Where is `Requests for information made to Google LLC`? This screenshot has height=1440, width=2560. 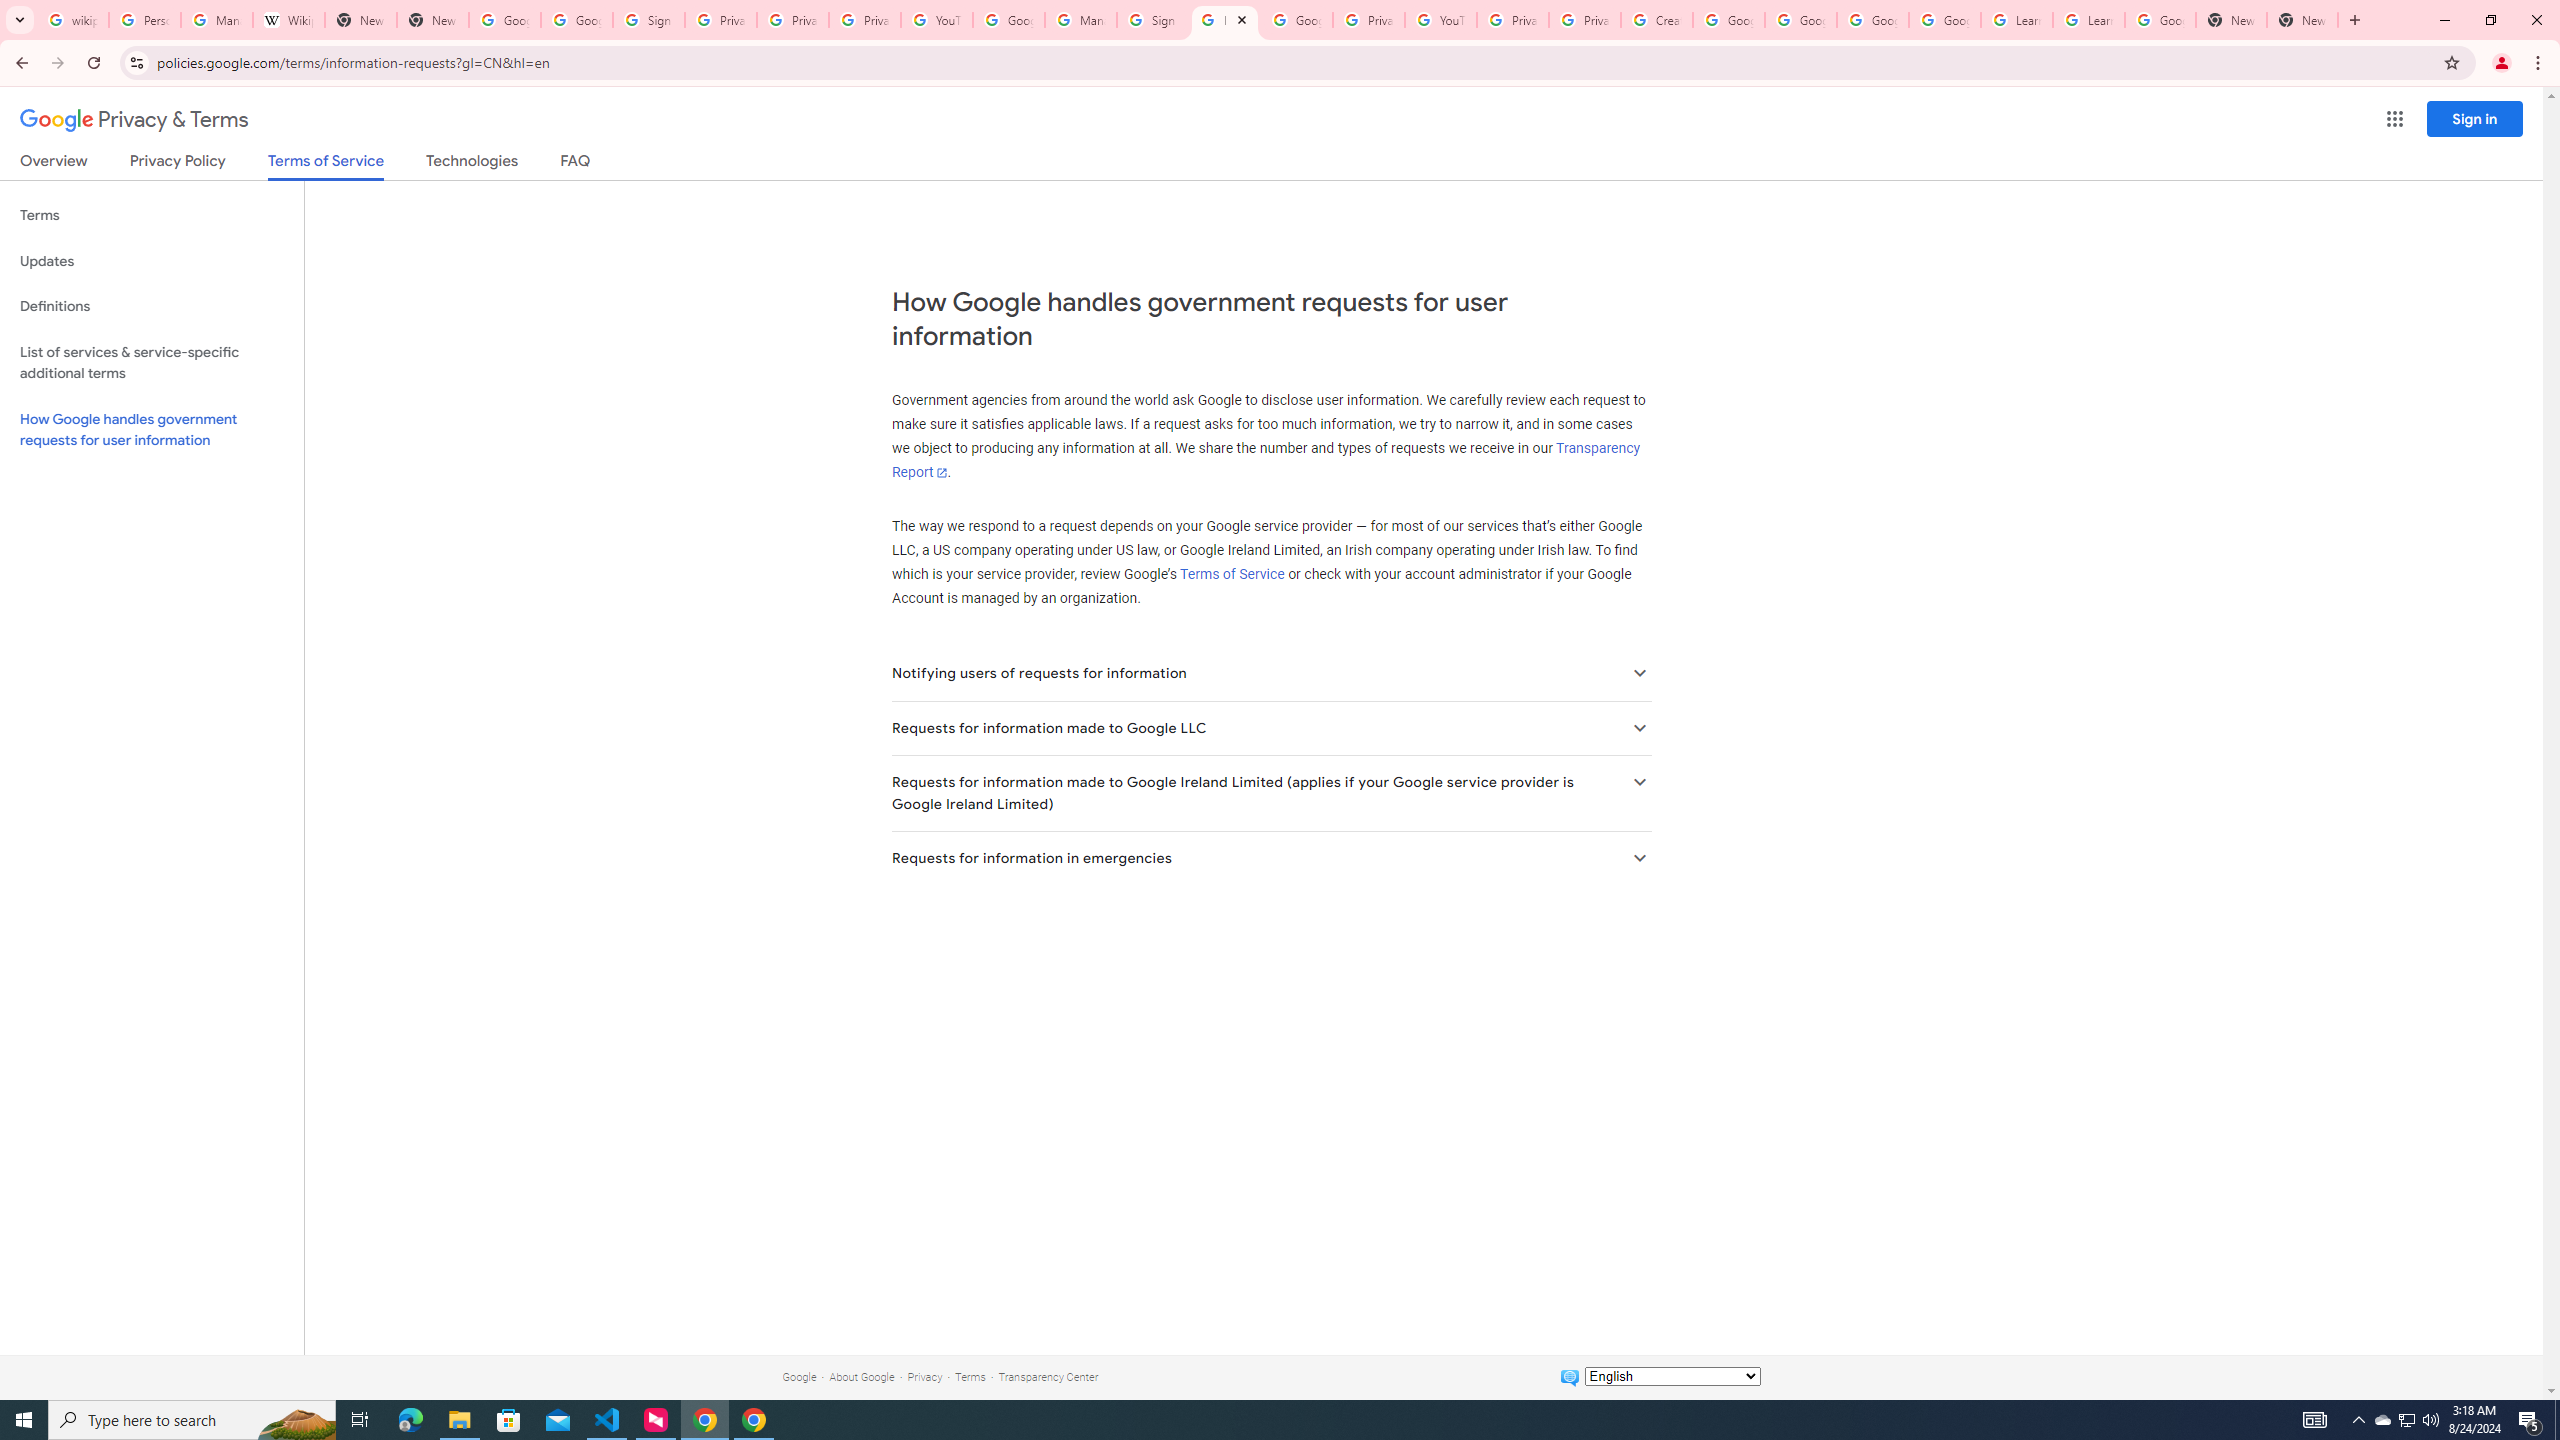 Requests for information made to Google LLC is located at coordinates (1270, 728).